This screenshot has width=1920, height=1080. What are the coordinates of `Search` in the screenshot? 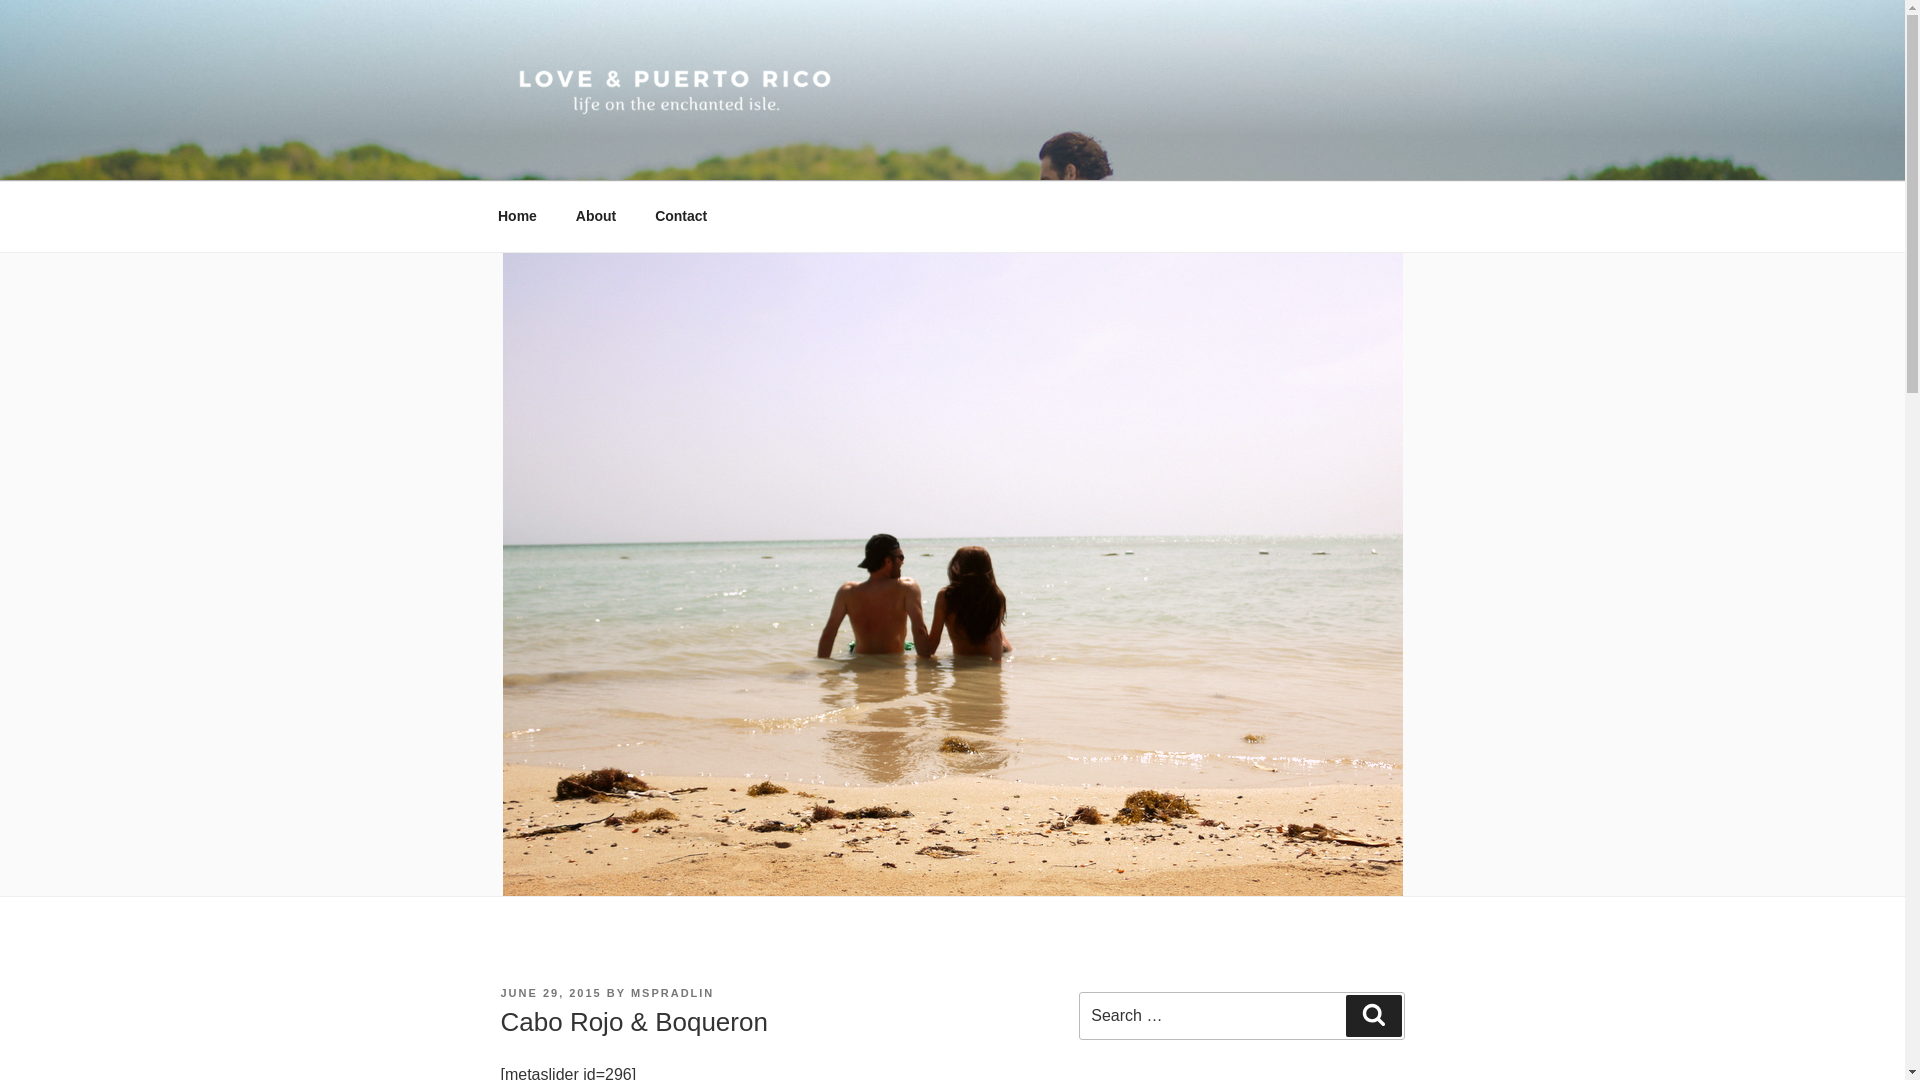 It's located at (1373, 1015).